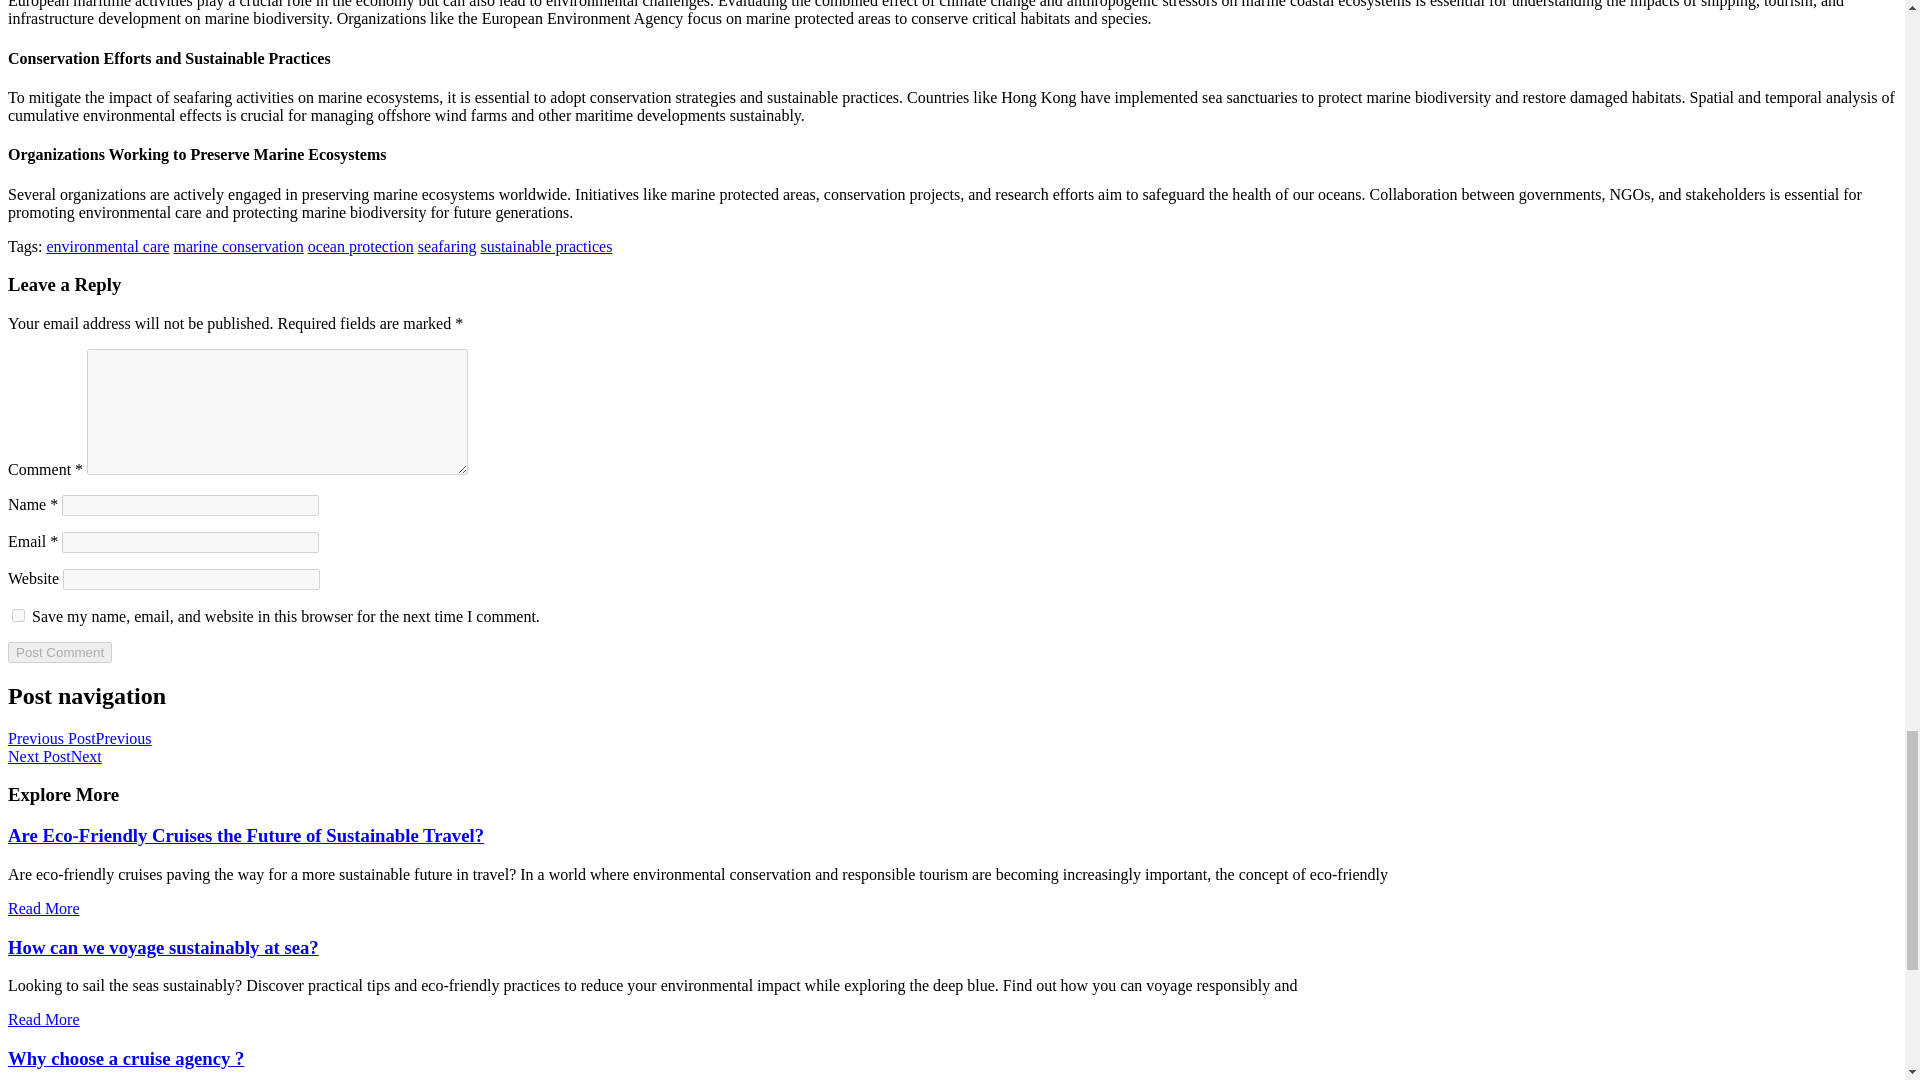  I want to click on ocean protection, so click(360, 246).